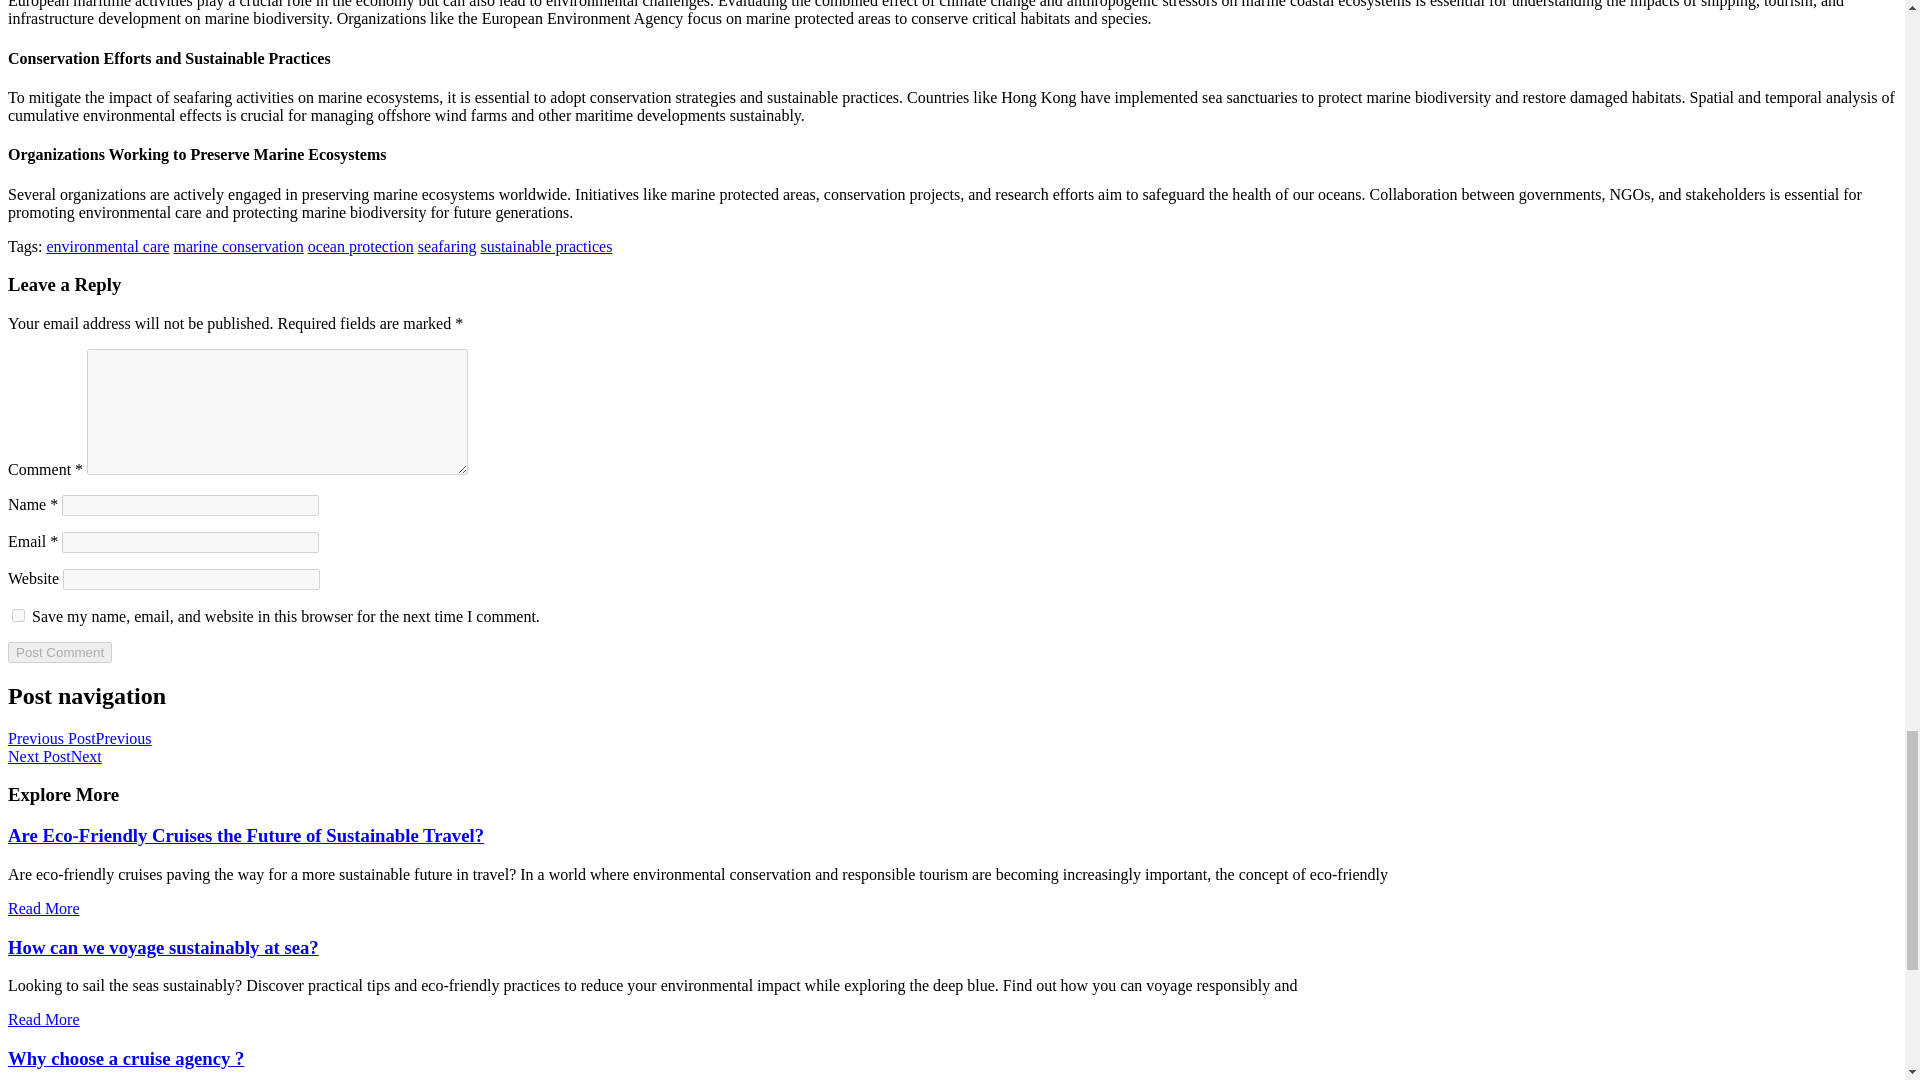  I want to click on ocean protection, so click(360, 246).